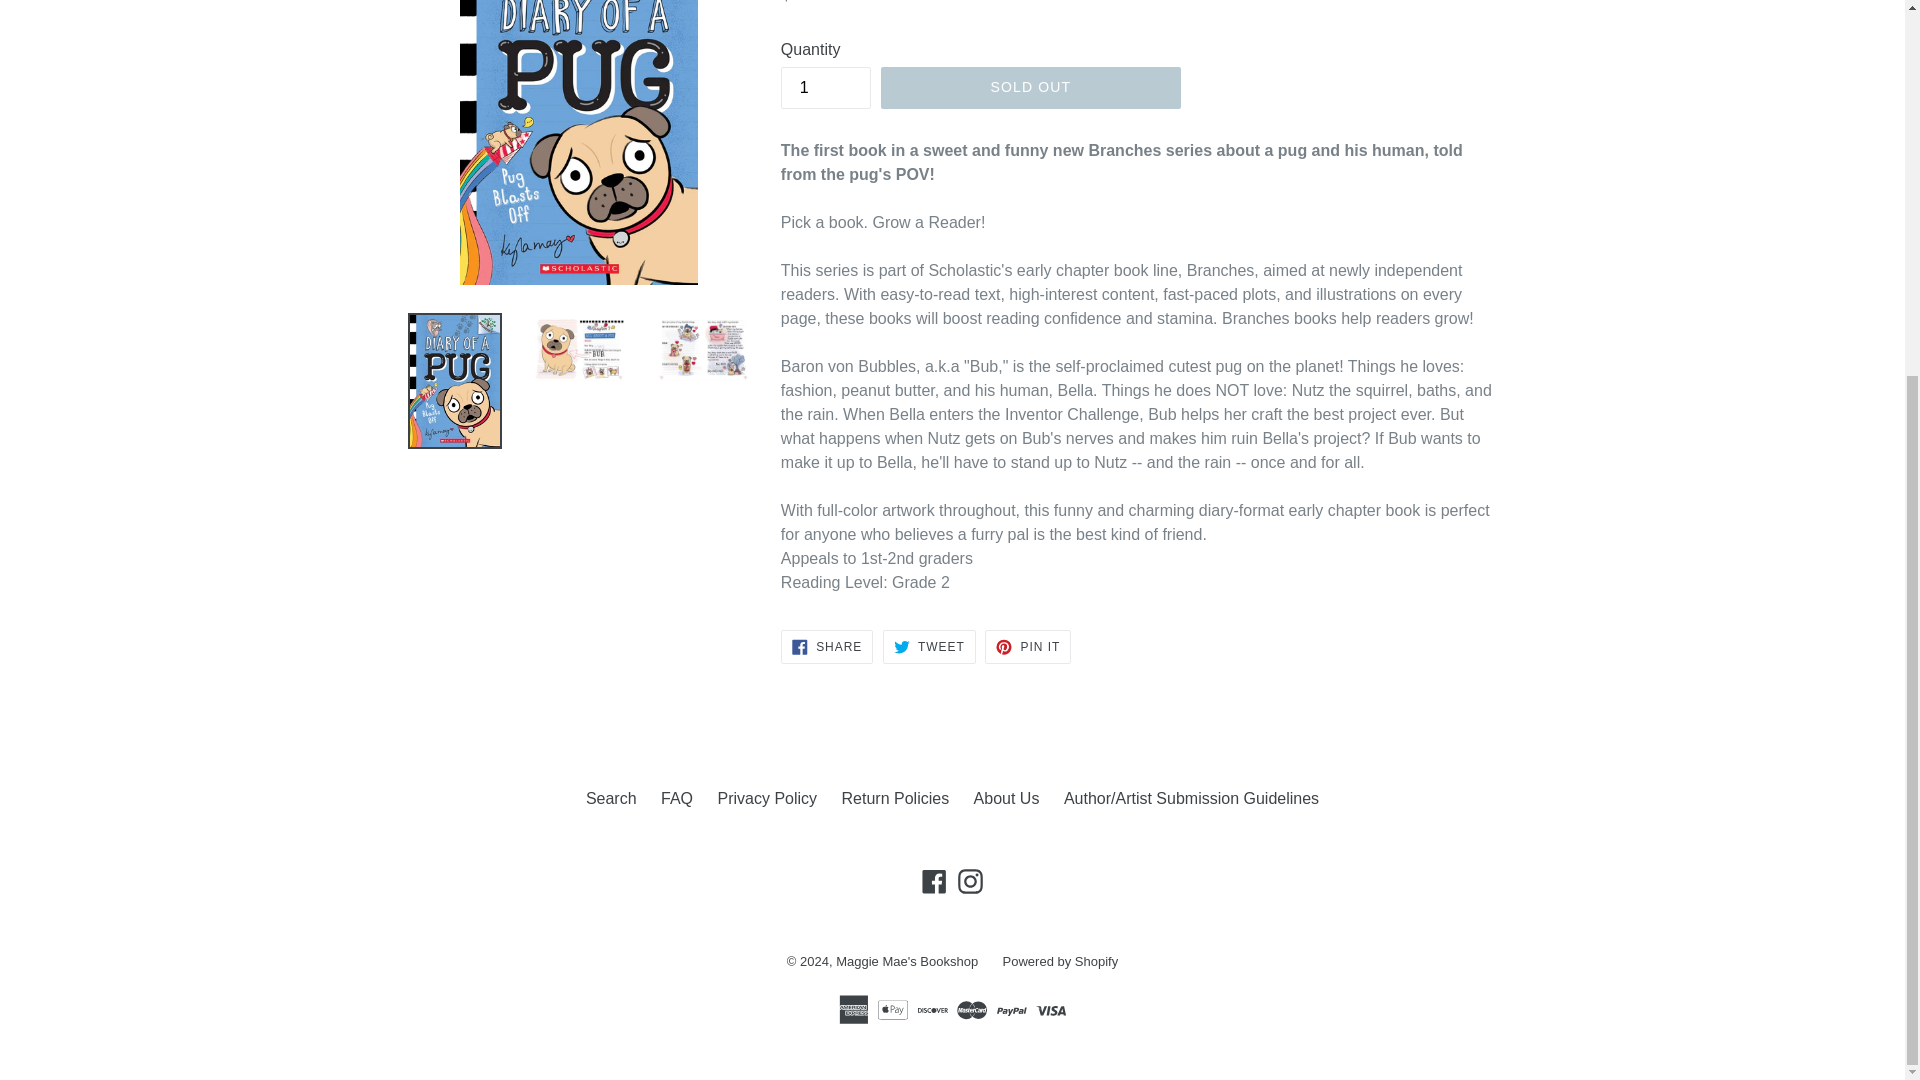 This screenshot has height=1080, width=1920. What do you see at coordinates (827, 646) in the screenshot?
I see `Share on Facebook` at bounding box center [827, 646].